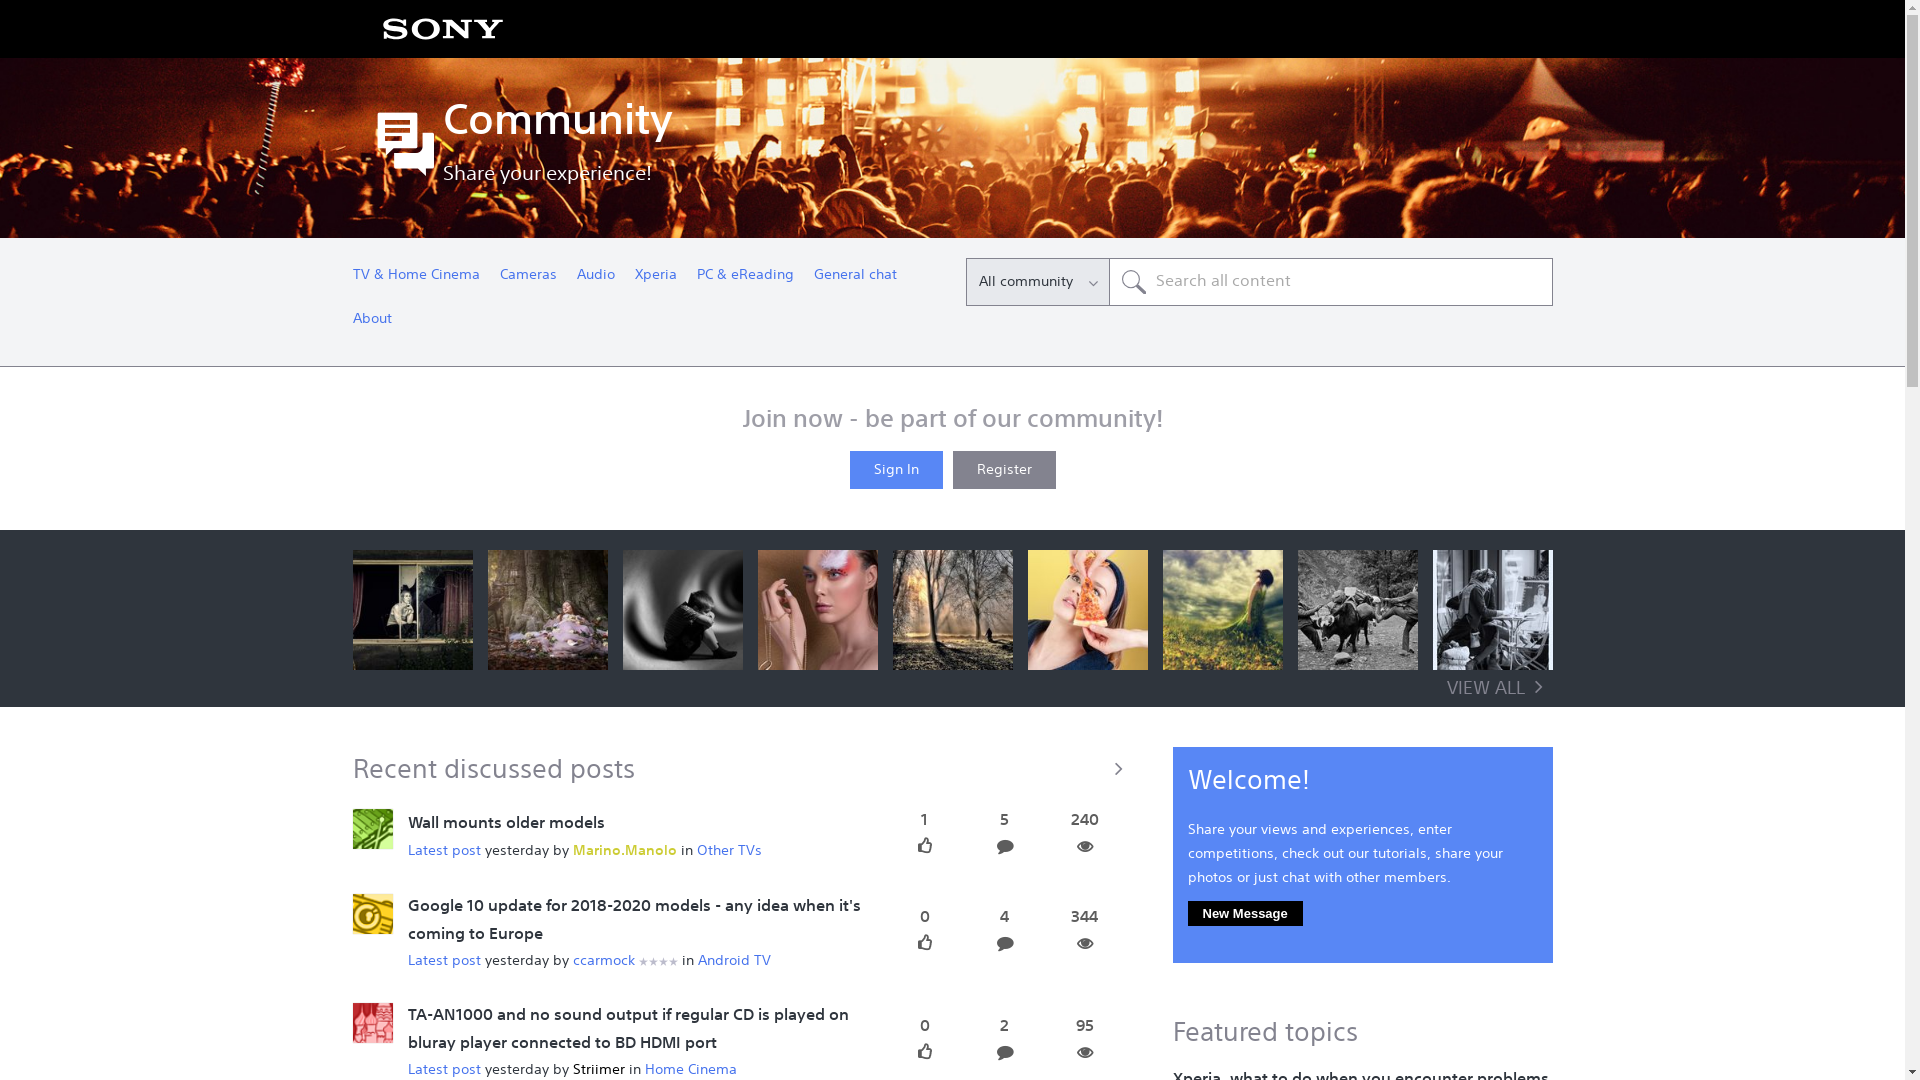 The height and width of the screenshot is (1080, 1920). Describe the element at coordinates (598, 1070) in the screenshot. I see `Striimer` at that location.